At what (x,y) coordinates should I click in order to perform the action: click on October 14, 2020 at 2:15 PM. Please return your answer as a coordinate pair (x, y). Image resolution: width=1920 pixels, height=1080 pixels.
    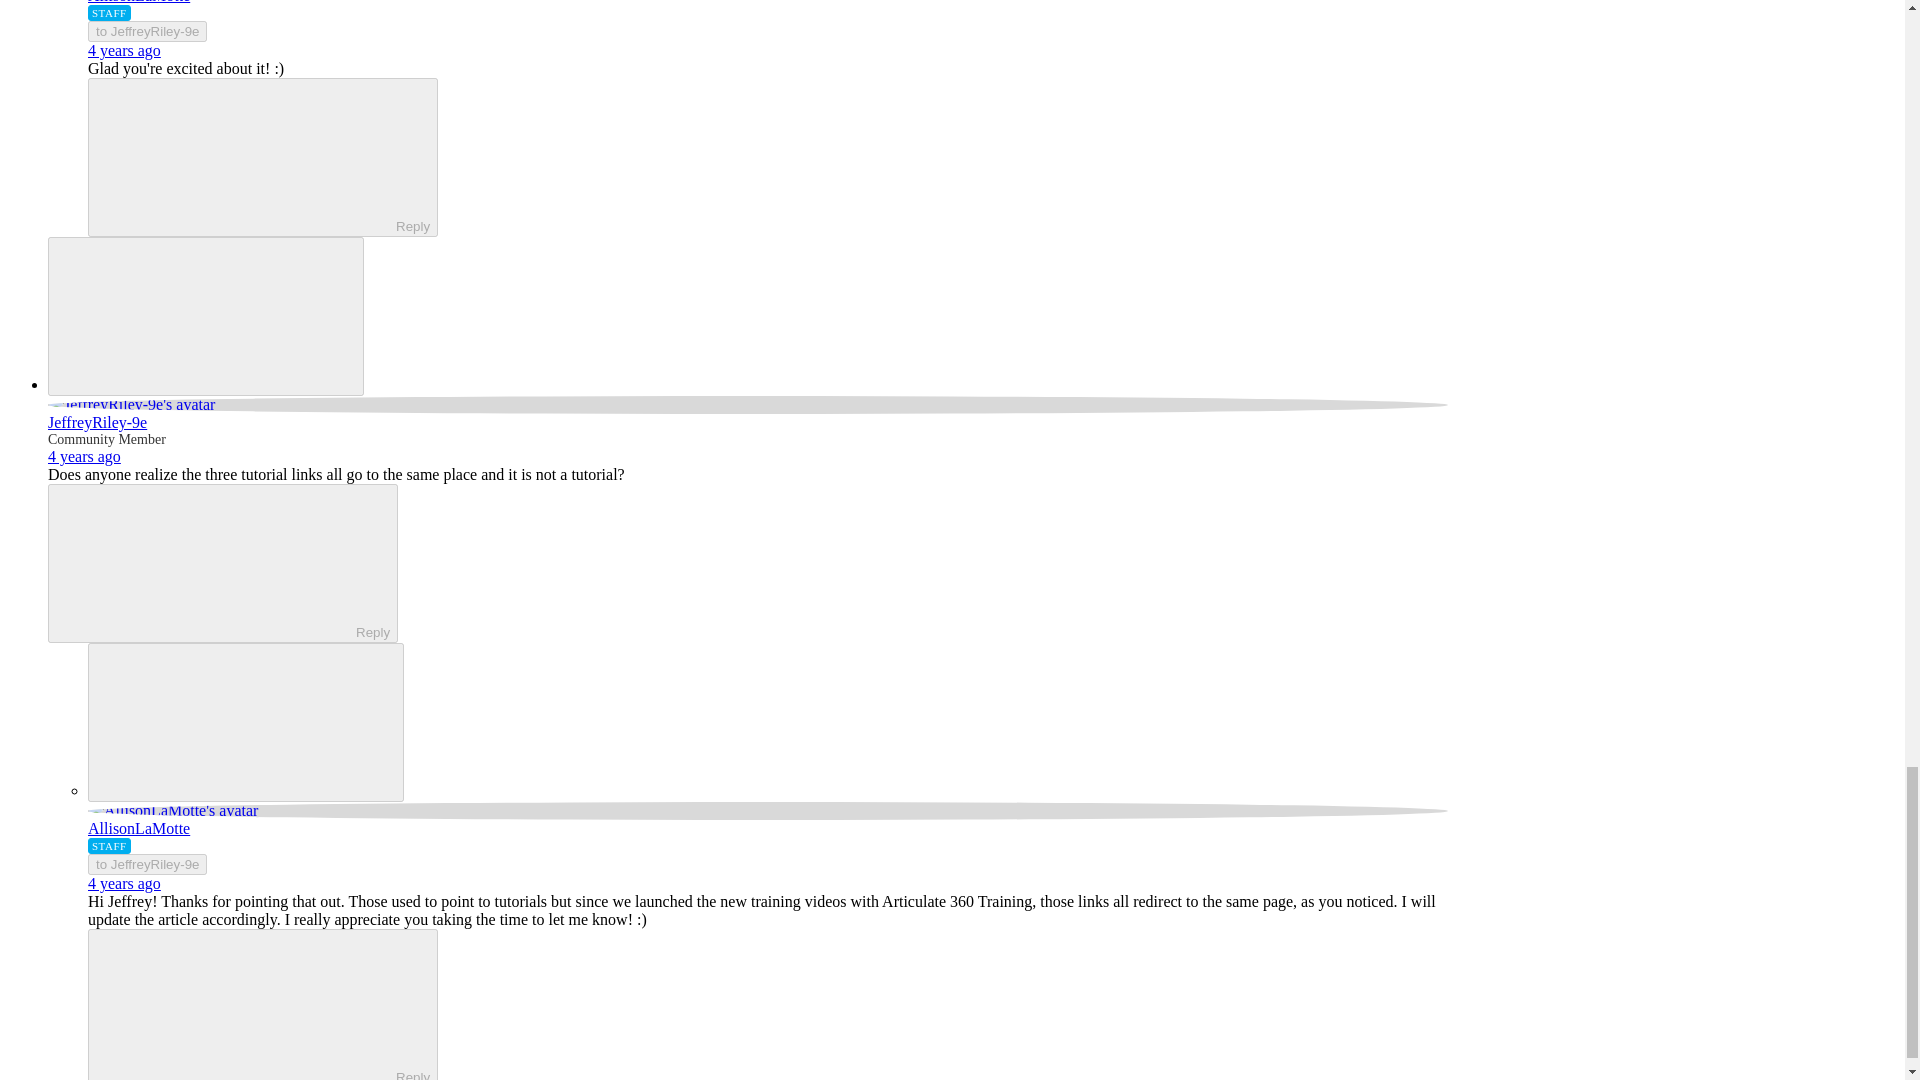
    Looking at the image, I should click on (124, 50).